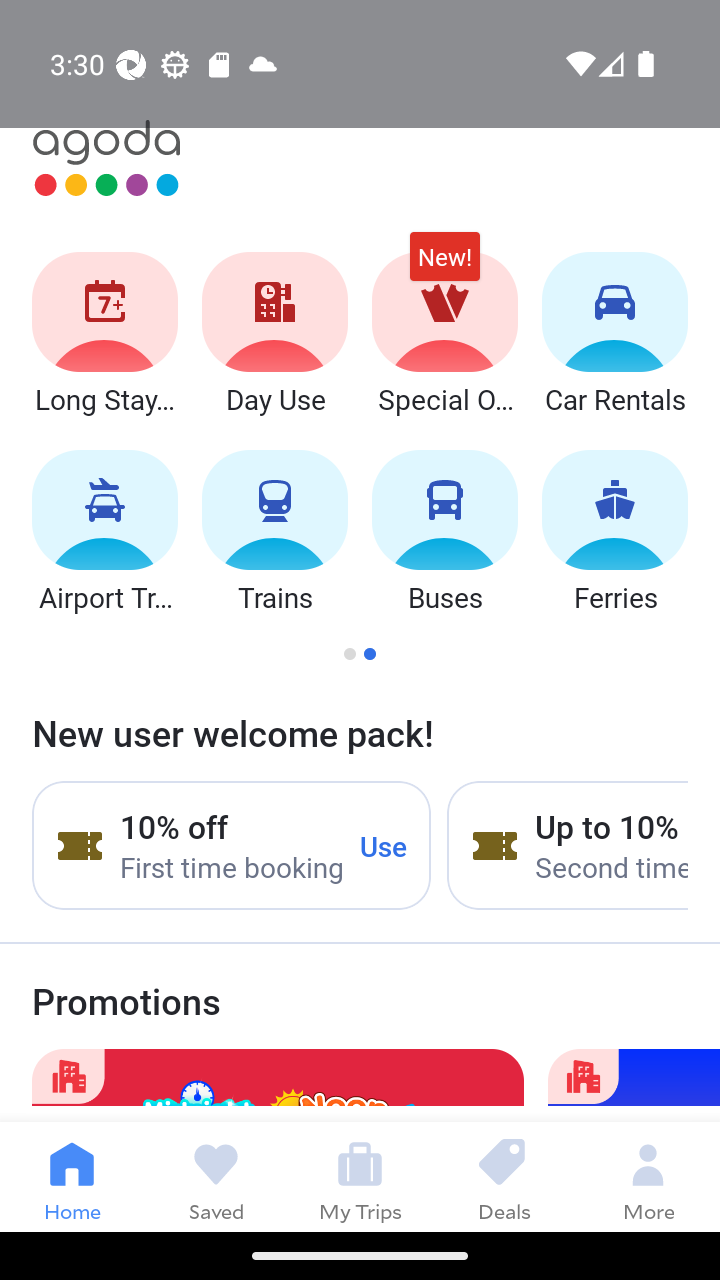 The height and width of the screenshot is (1280, 720). What do you see at coordinates (360, 1176) in the screenshot?
I see `My Trips` at bounding box center [360, 1176].